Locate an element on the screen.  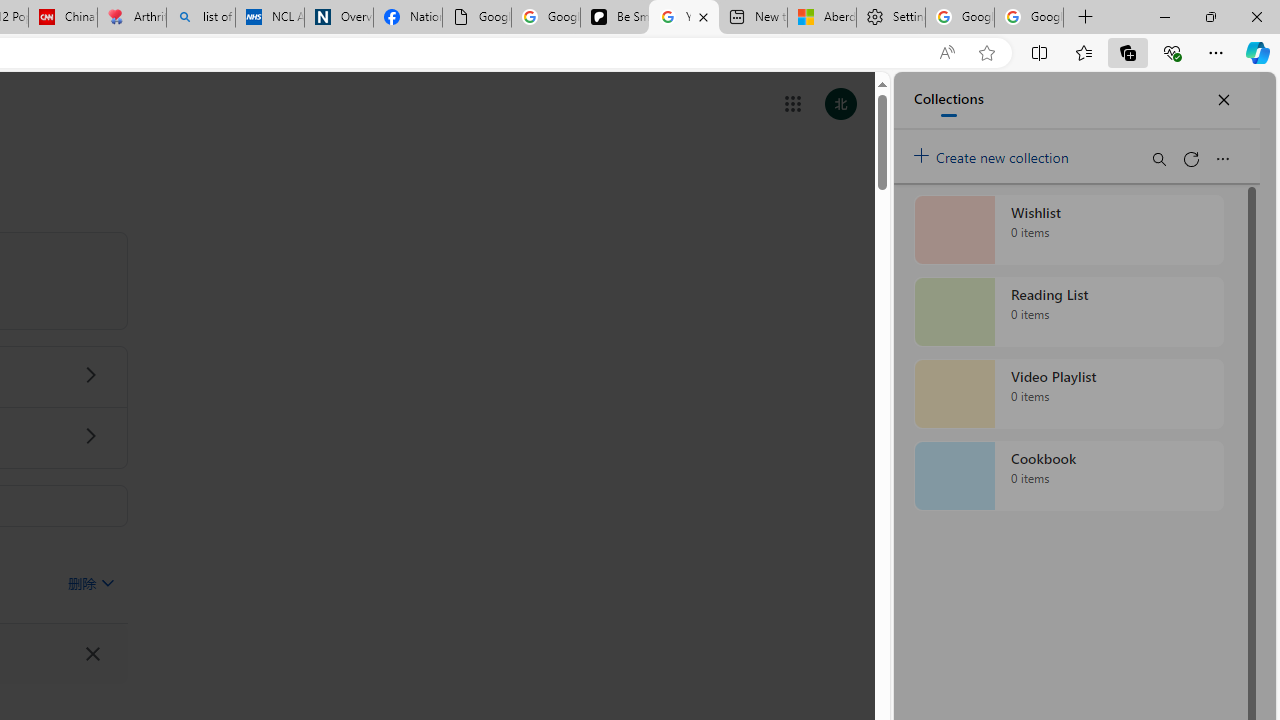
Aberdeen, Hong Kong SAR hourly forecast | Microsoft Weather is located at coordinates (822, 18).